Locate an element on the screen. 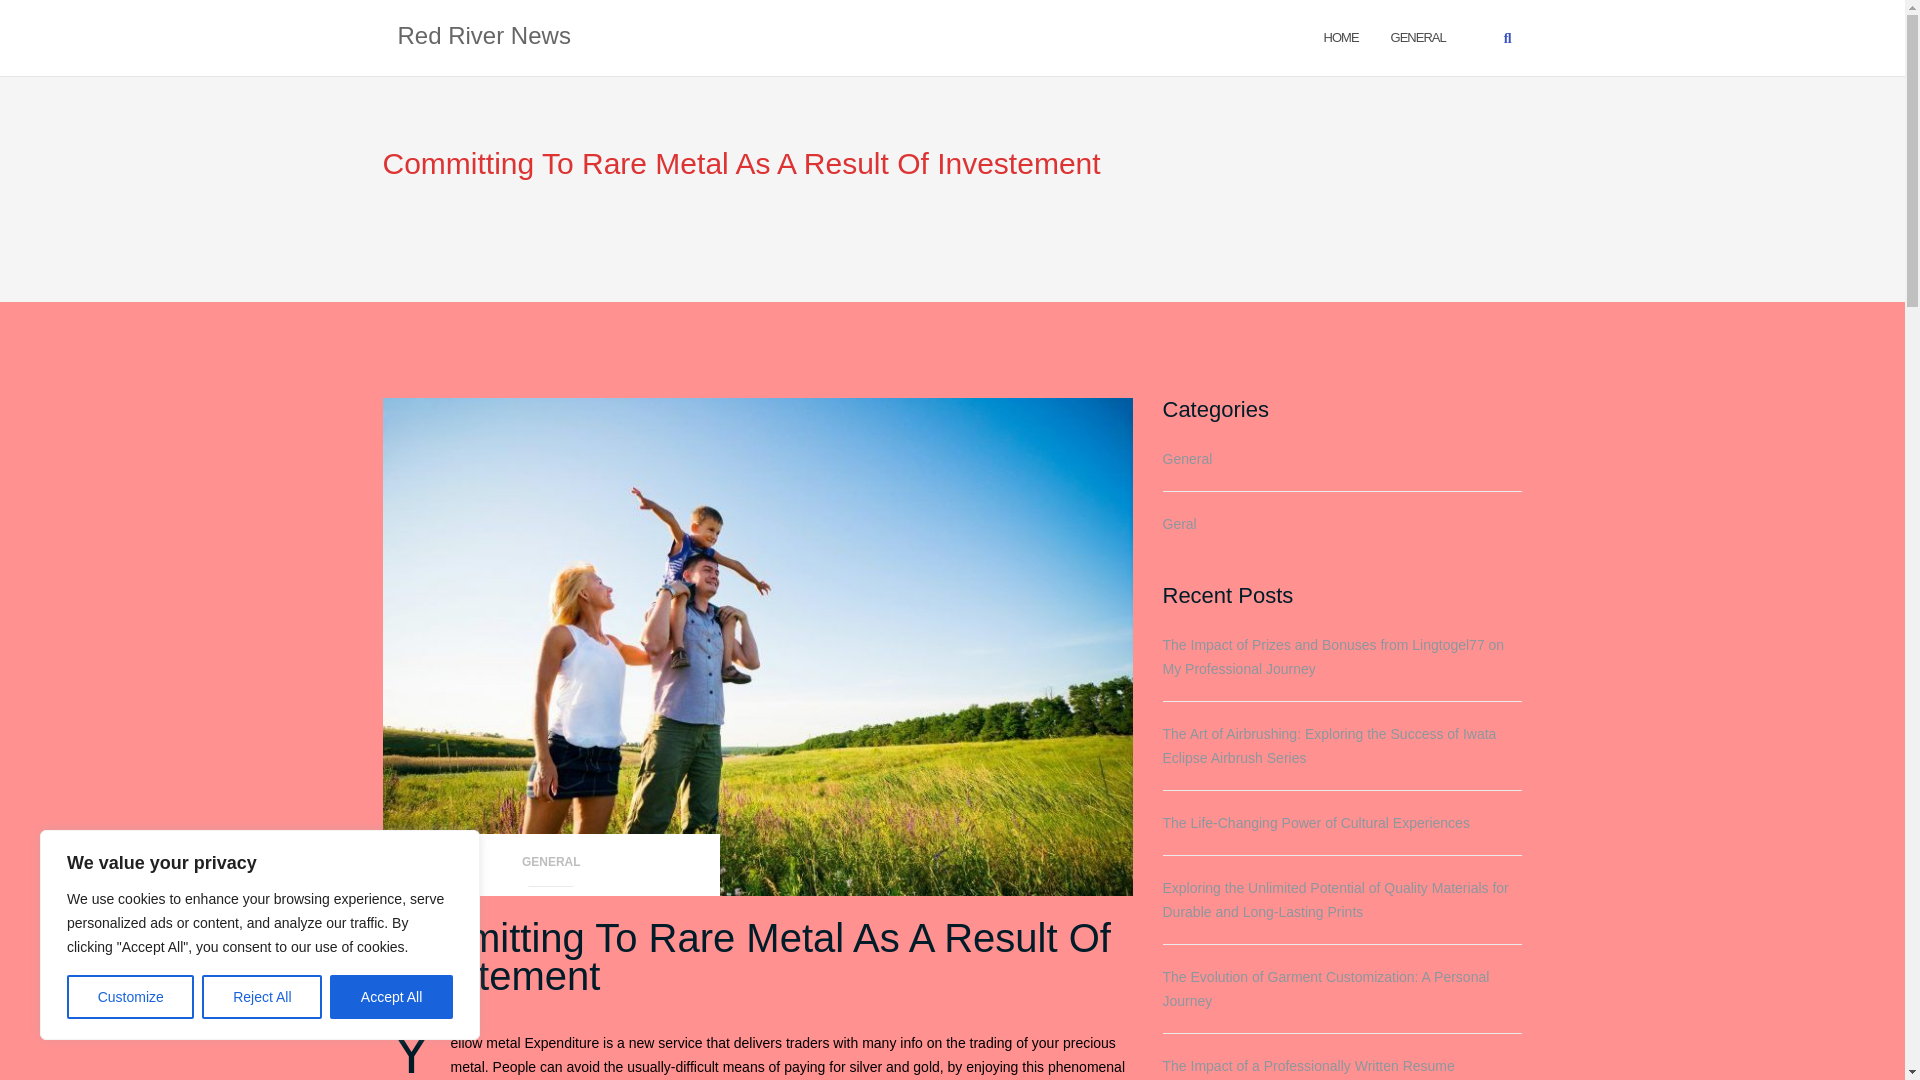 The image size is (1920, 1080). Committing To Rare Metal As A Result Of Investement is located at coordinates (746, 956).